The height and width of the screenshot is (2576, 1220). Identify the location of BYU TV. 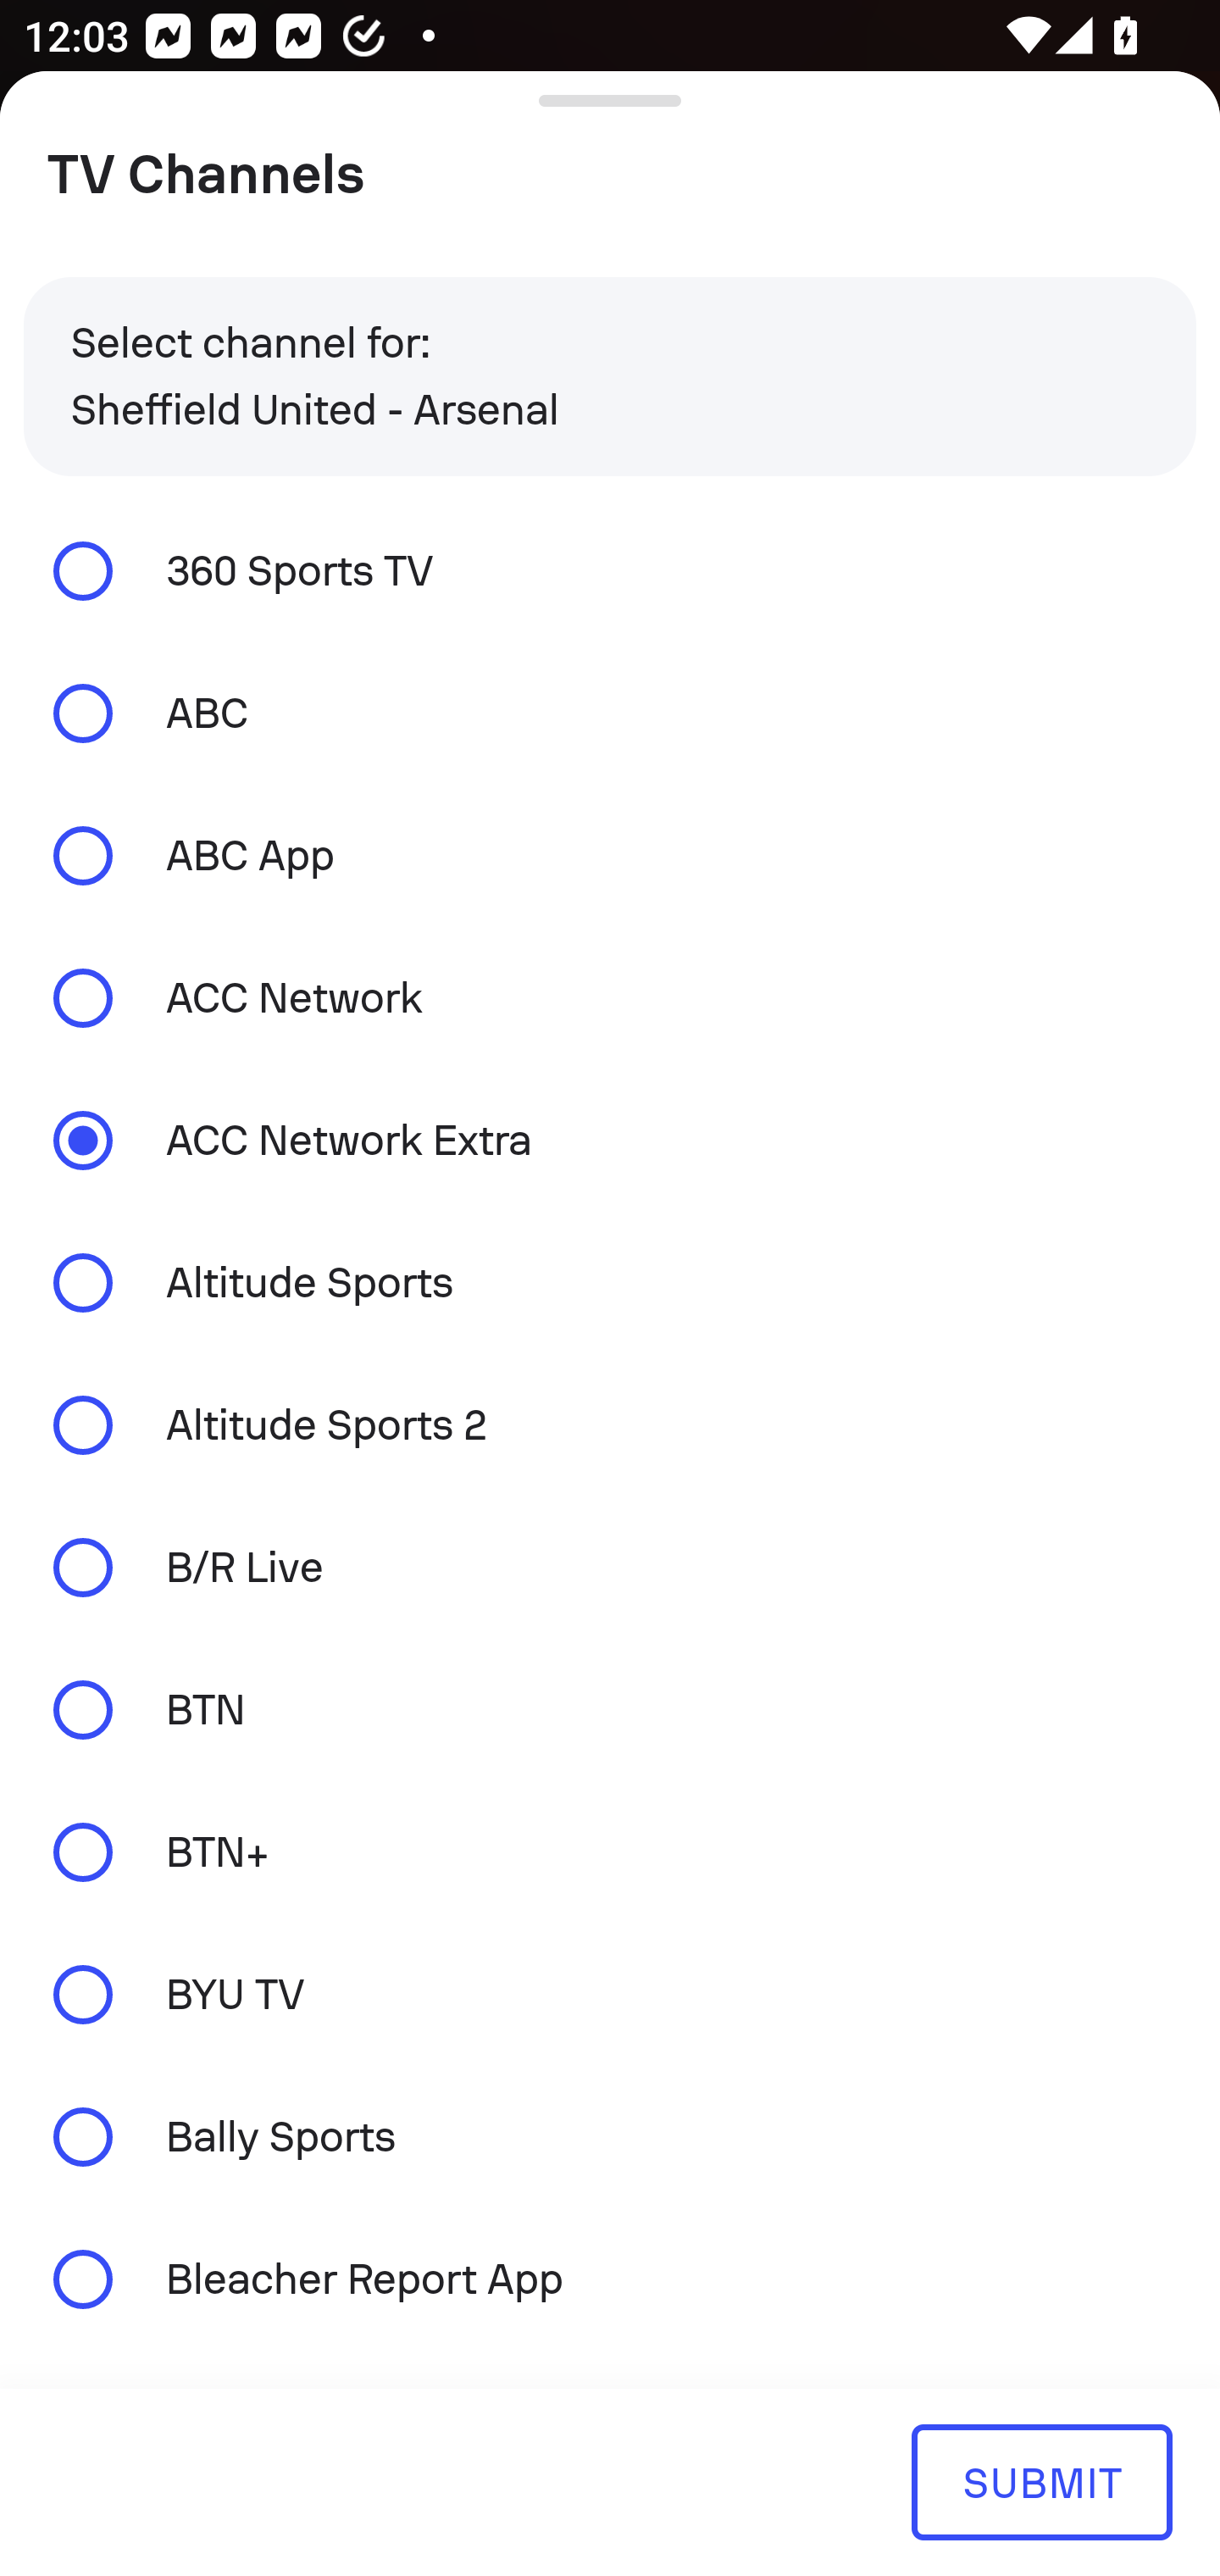
(610, 1995).